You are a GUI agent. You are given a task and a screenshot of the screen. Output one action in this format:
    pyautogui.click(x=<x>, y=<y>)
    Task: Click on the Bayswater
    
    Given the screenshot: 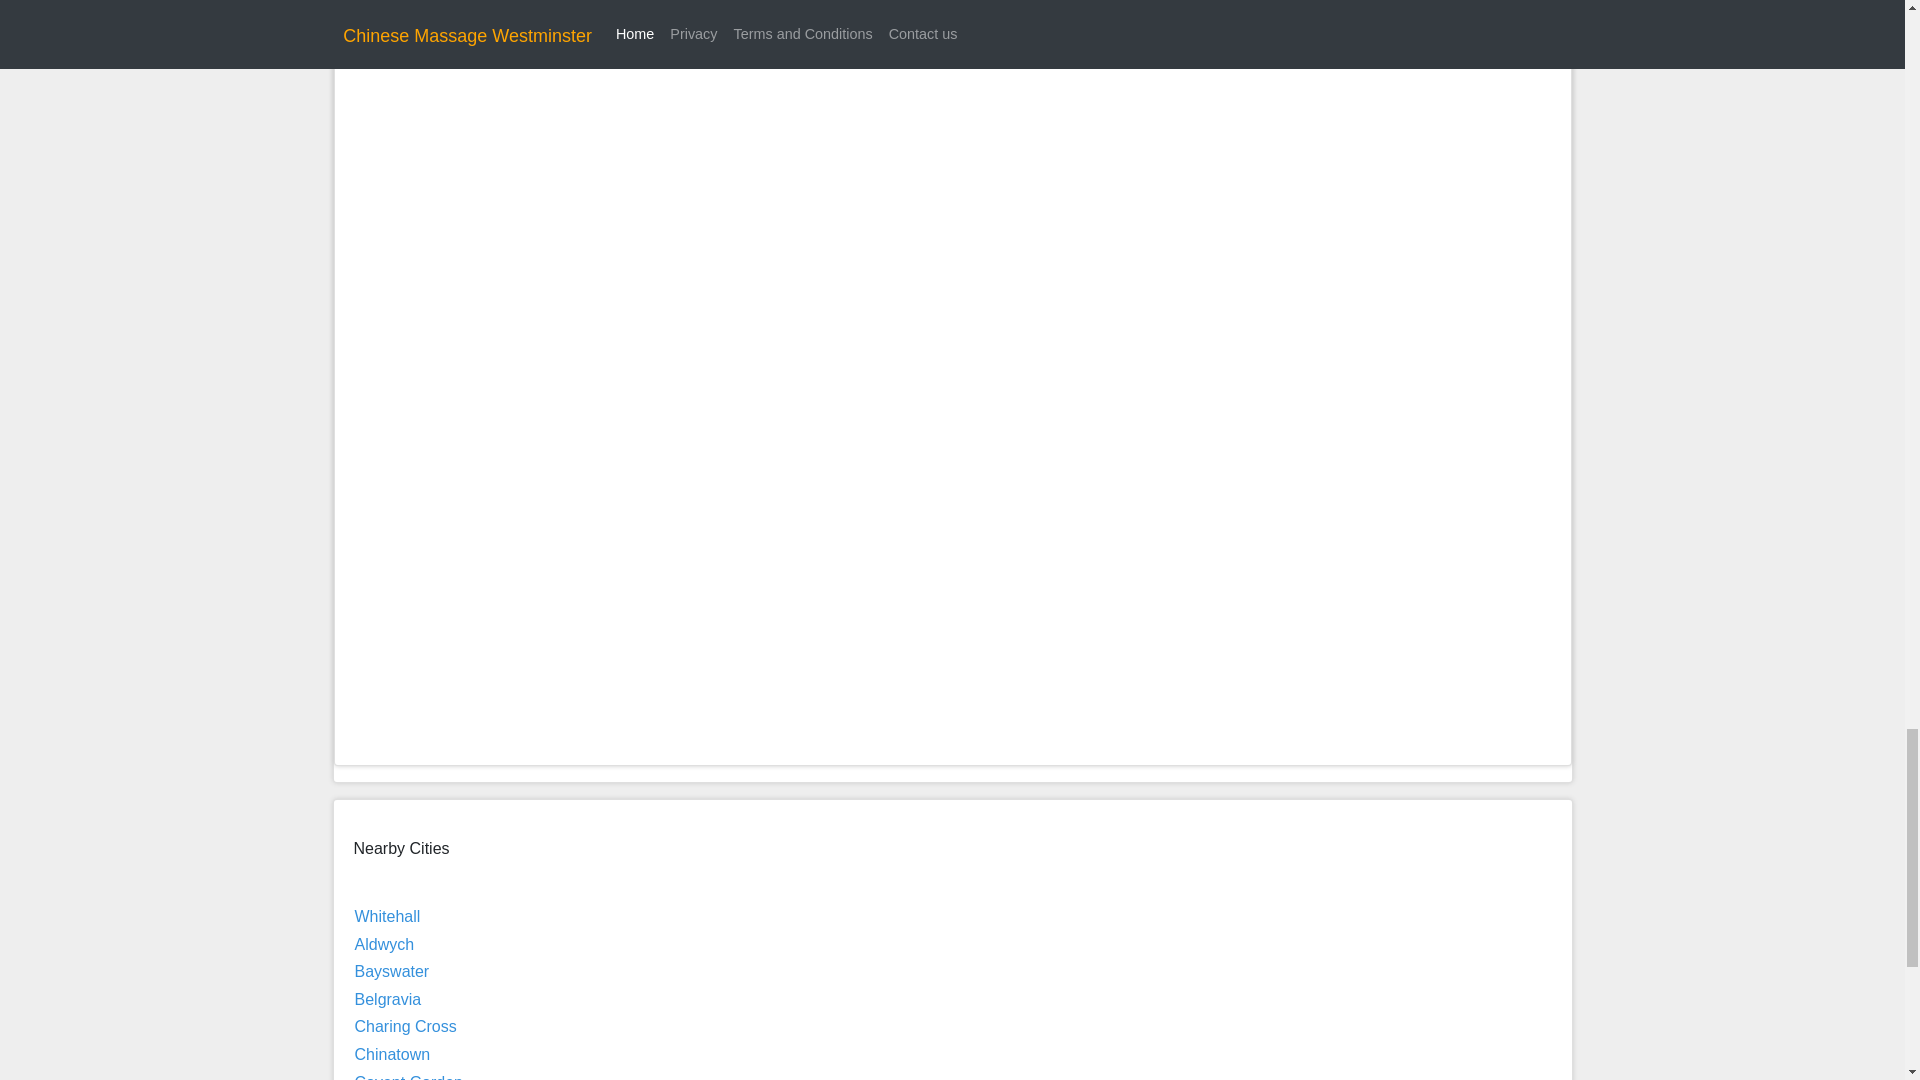 What is the action you would take?
    pyautogui.click(x=390, y=971)
    